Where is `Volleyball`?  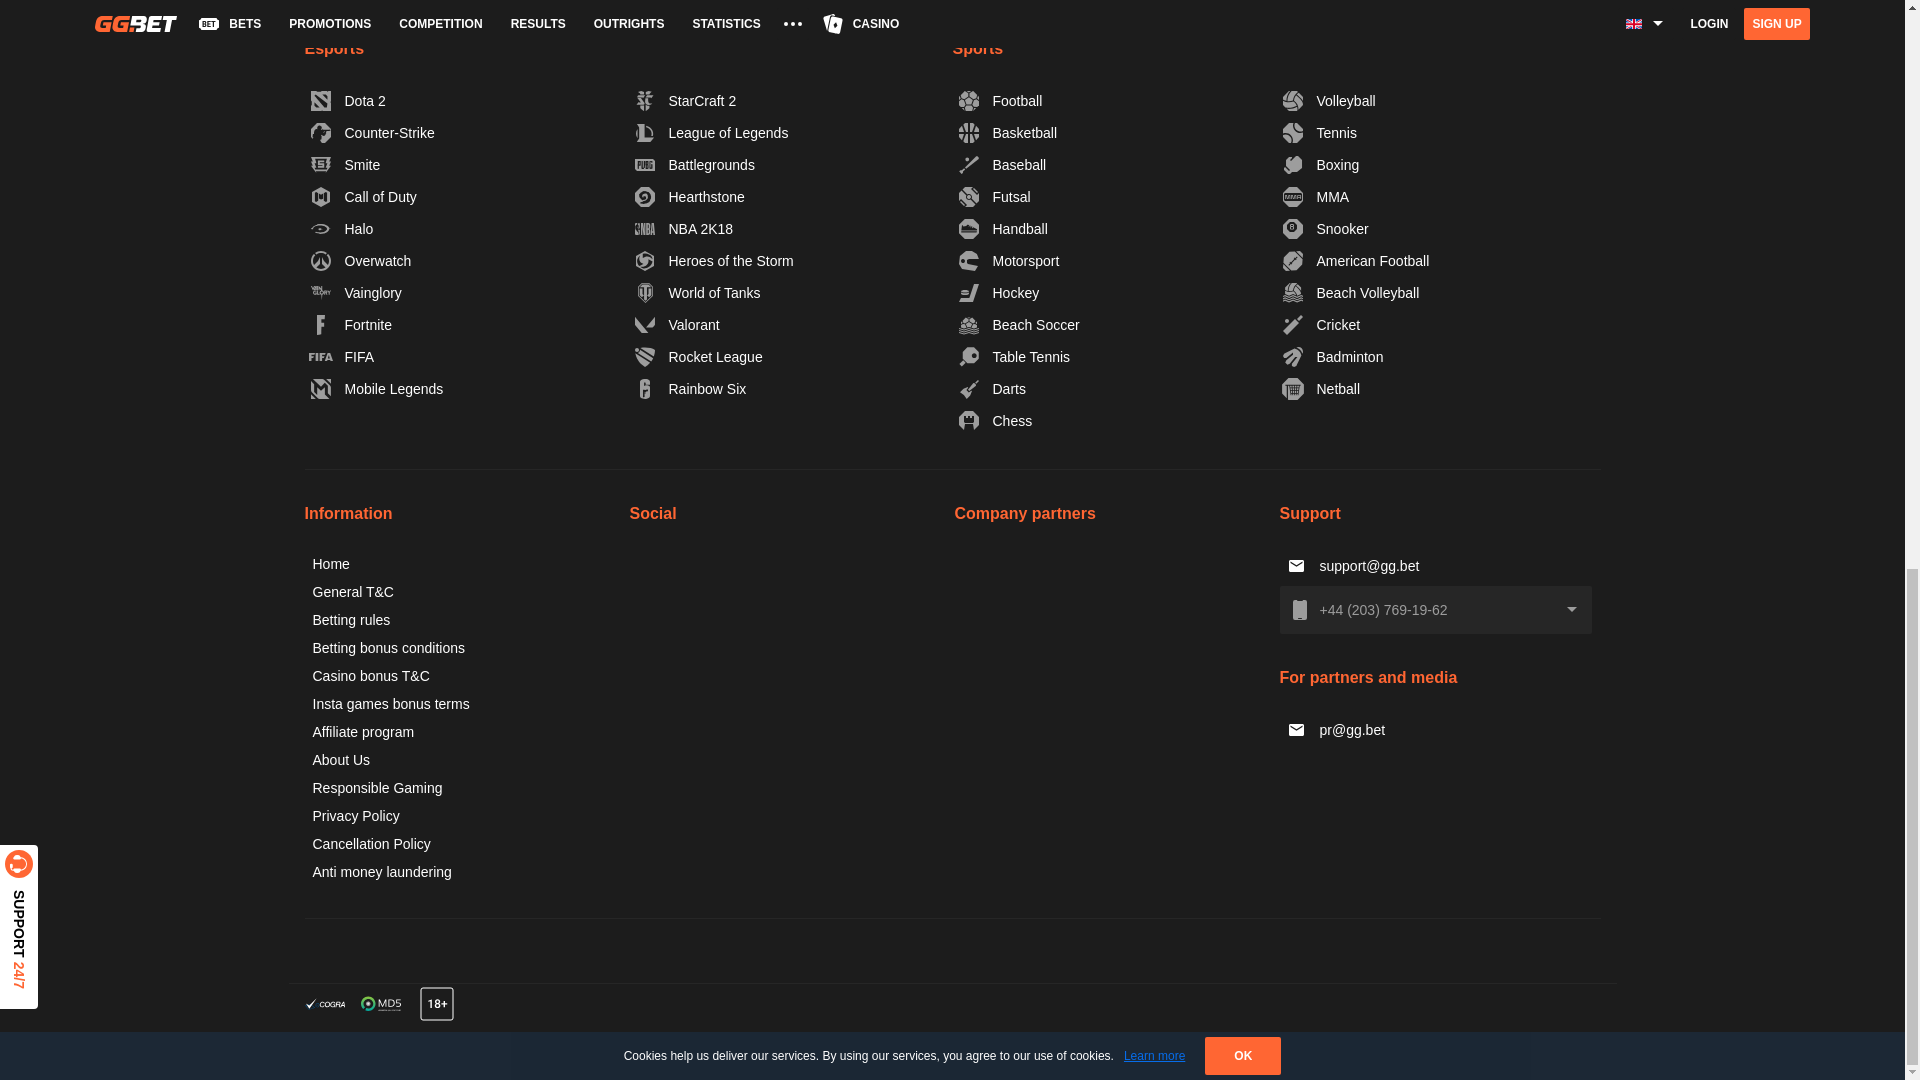 Volleyball is located at coordinates (1329, 100).